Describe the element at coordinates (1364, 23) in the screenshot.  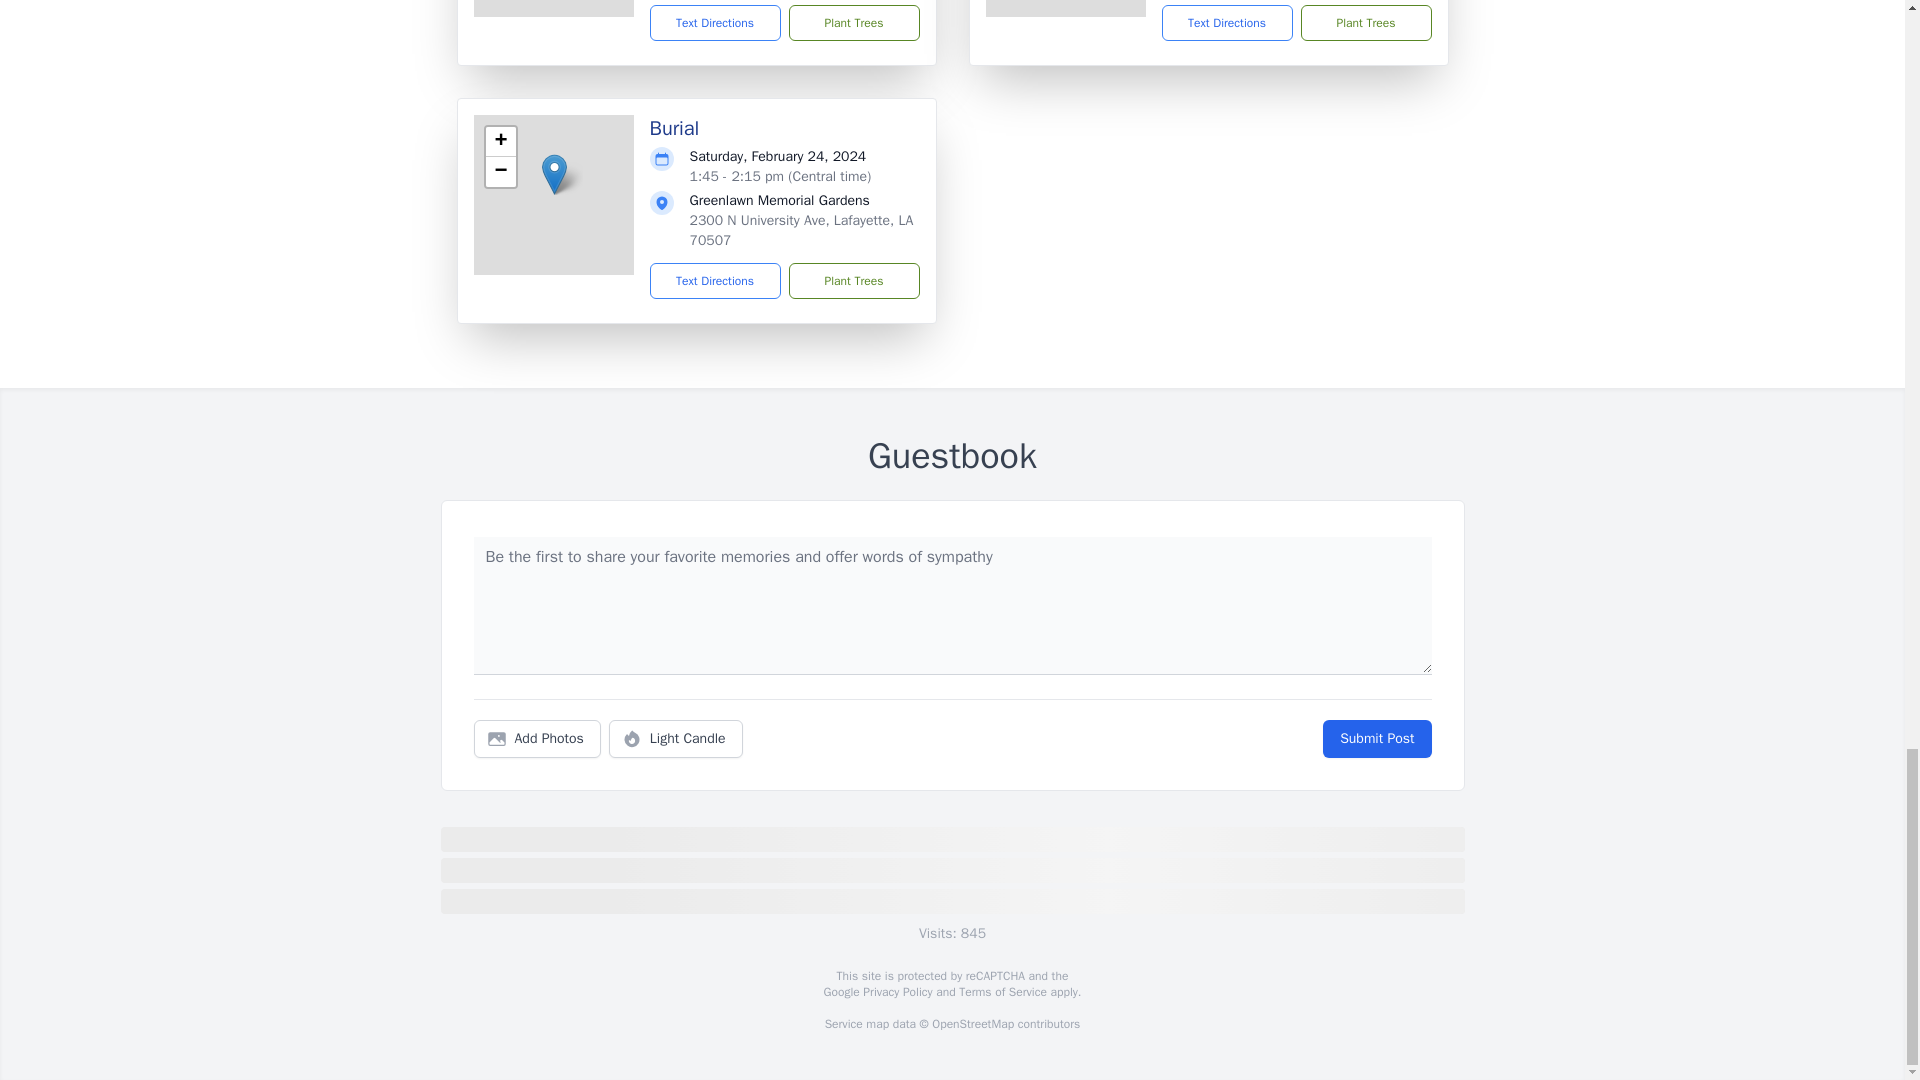
I see `Plant Trees` at that location.